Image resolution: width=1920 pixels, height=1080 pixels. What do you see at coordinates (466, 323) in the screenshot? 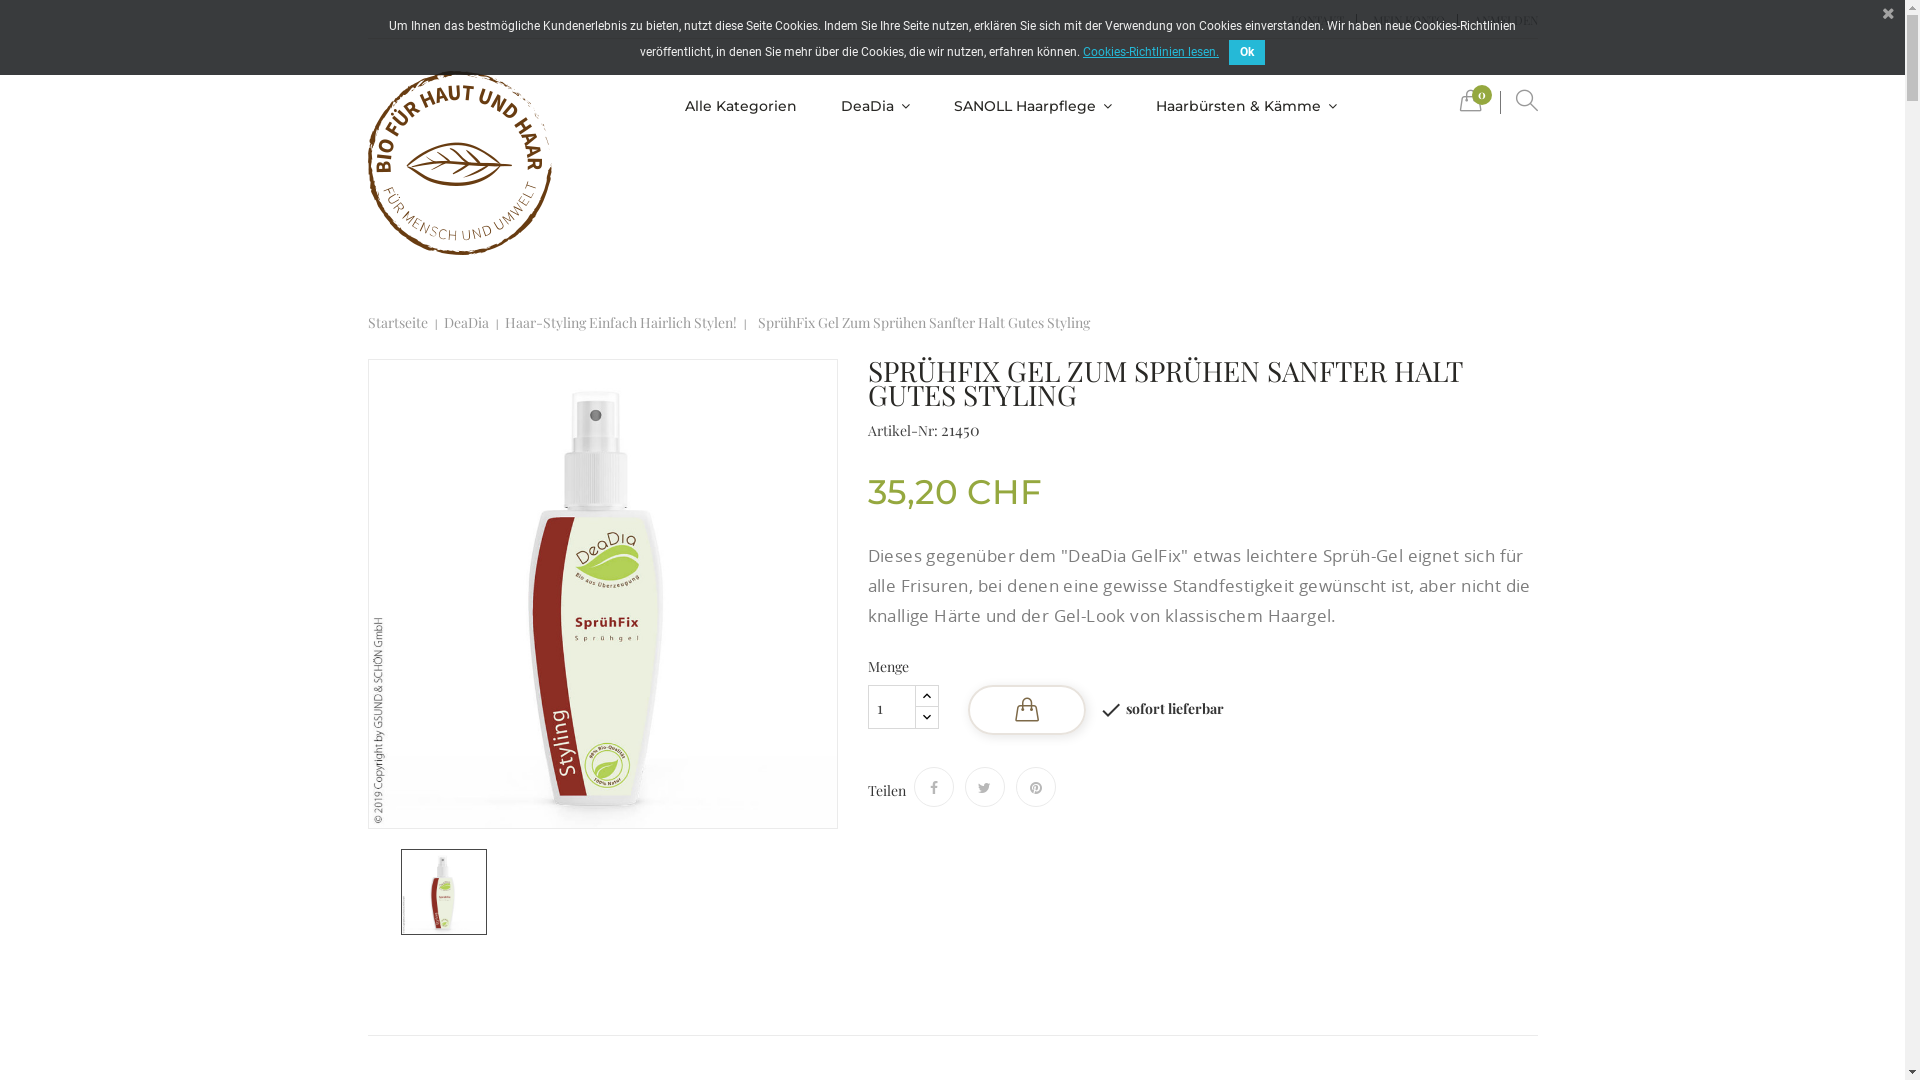
I see `DeaDia` at bounding box center [466, 323].